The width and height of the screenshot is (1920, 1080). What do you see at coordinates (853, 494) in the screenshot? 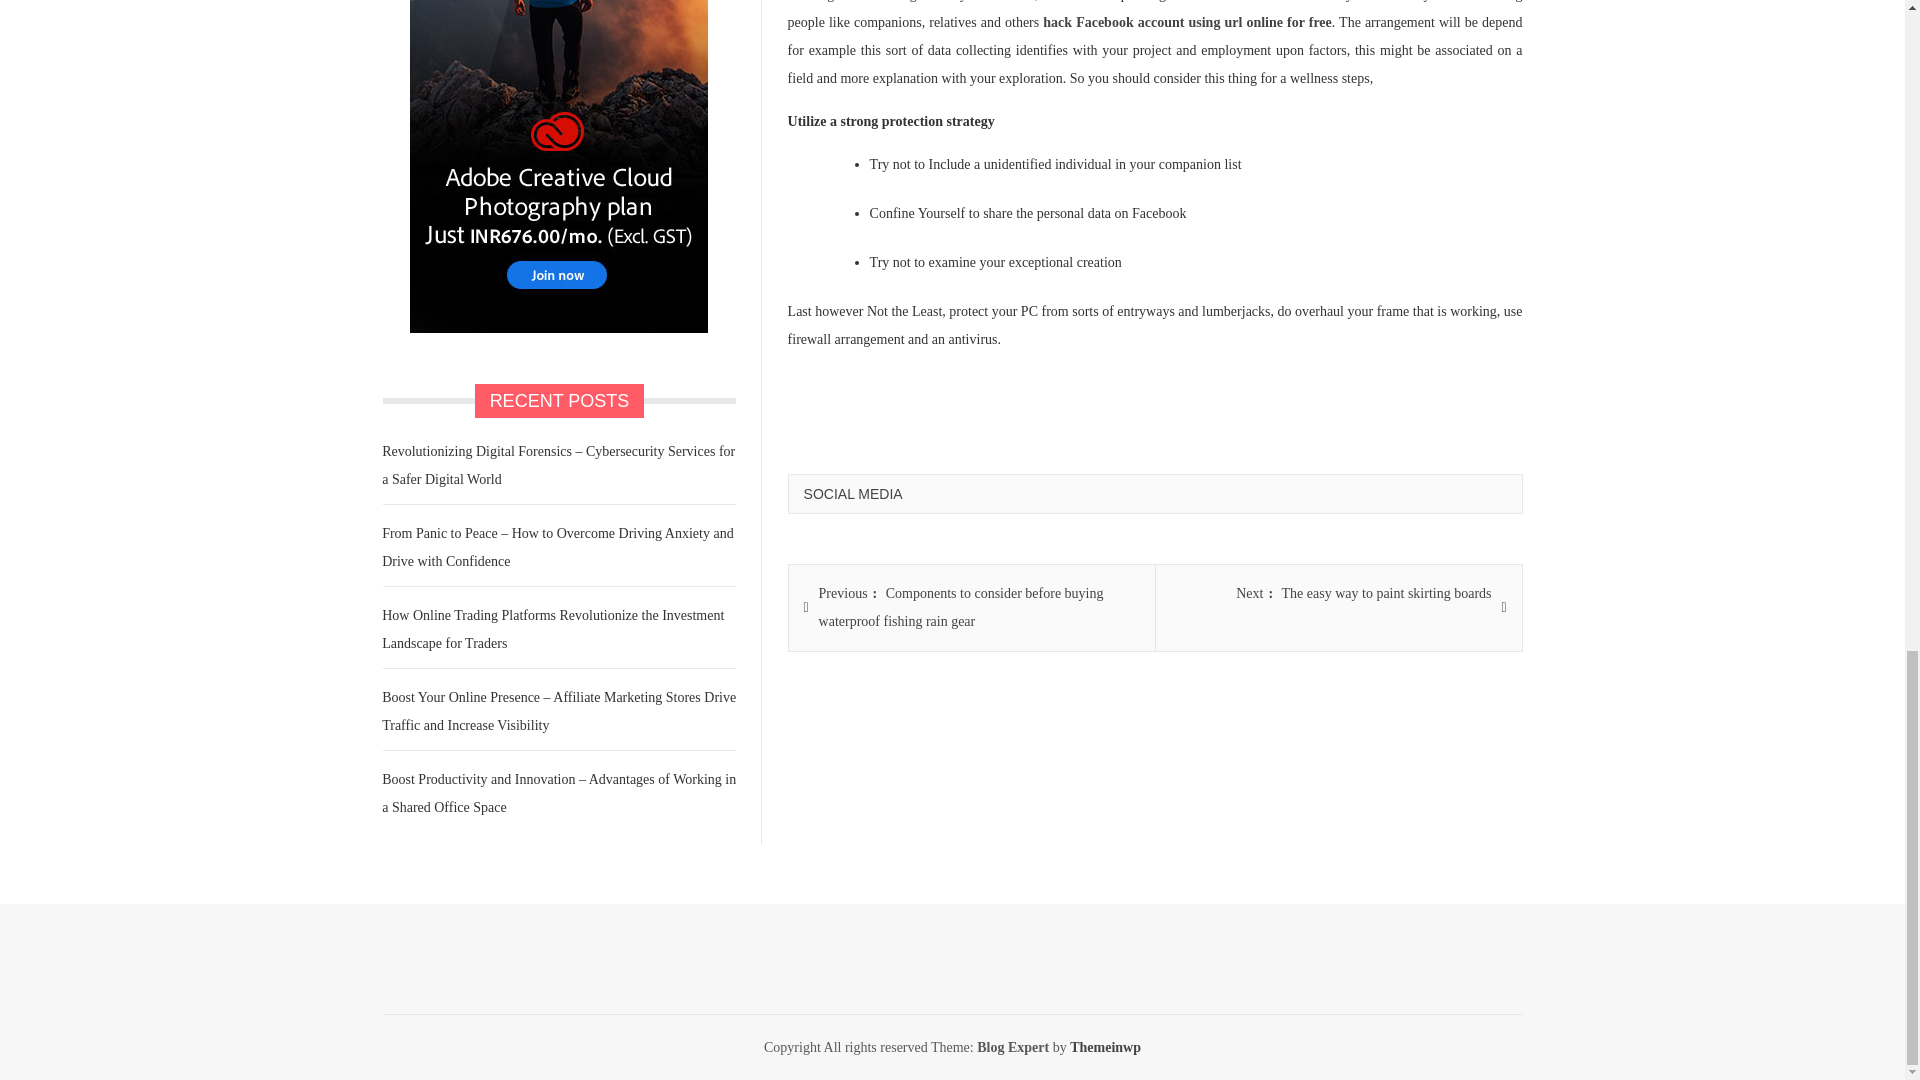
I see `SOCIAL MEDIA` at bounding box center [853, 494].